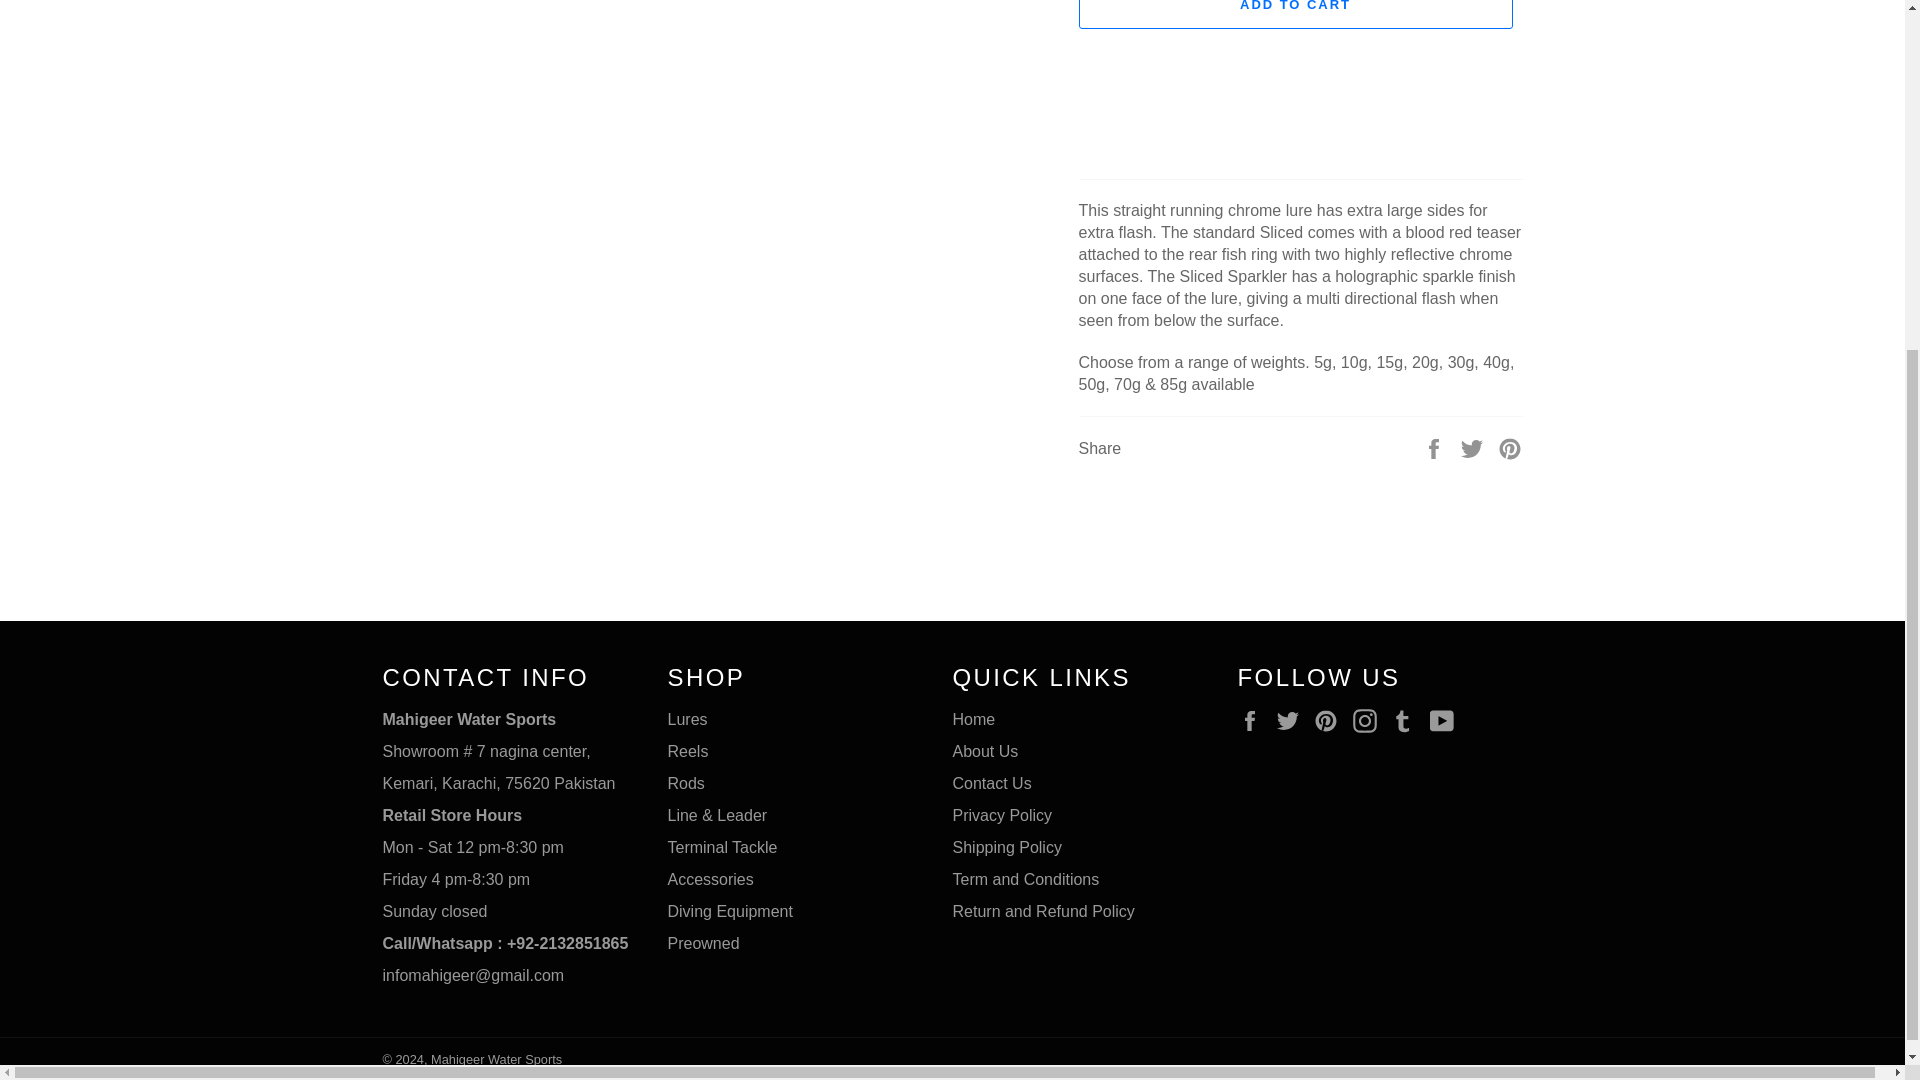 This screenshot has width=1920, height=1080. What do you see at coordinates (1292, 720) in the screenshot?
I see `Mahigeer Water Sports on Twitter` at bounding box center [1292, 720].